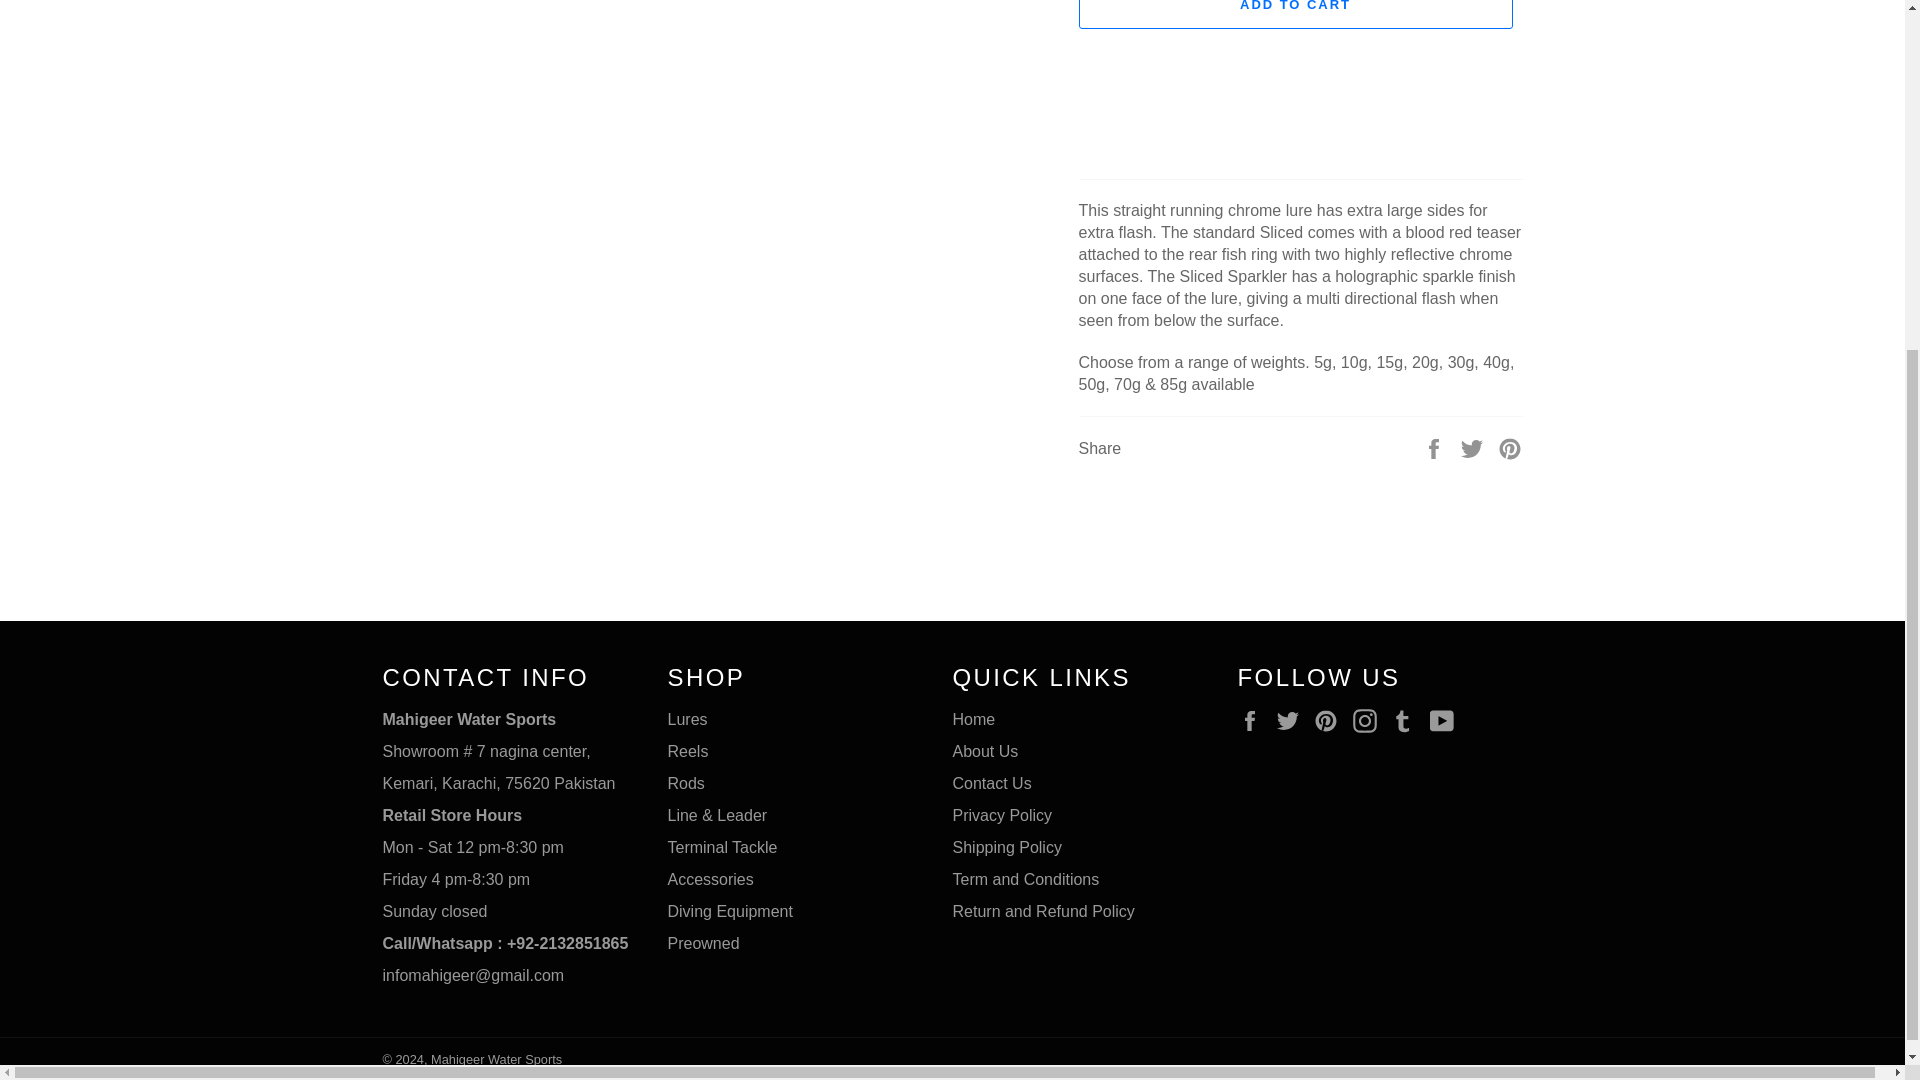 This screenshot has width=1920, height=1080. What do you see at coordinates (1292, 720) in the screenshot?
I see `Mahigeer Water Sports on Twitter` at bounding box center [1292, 720].